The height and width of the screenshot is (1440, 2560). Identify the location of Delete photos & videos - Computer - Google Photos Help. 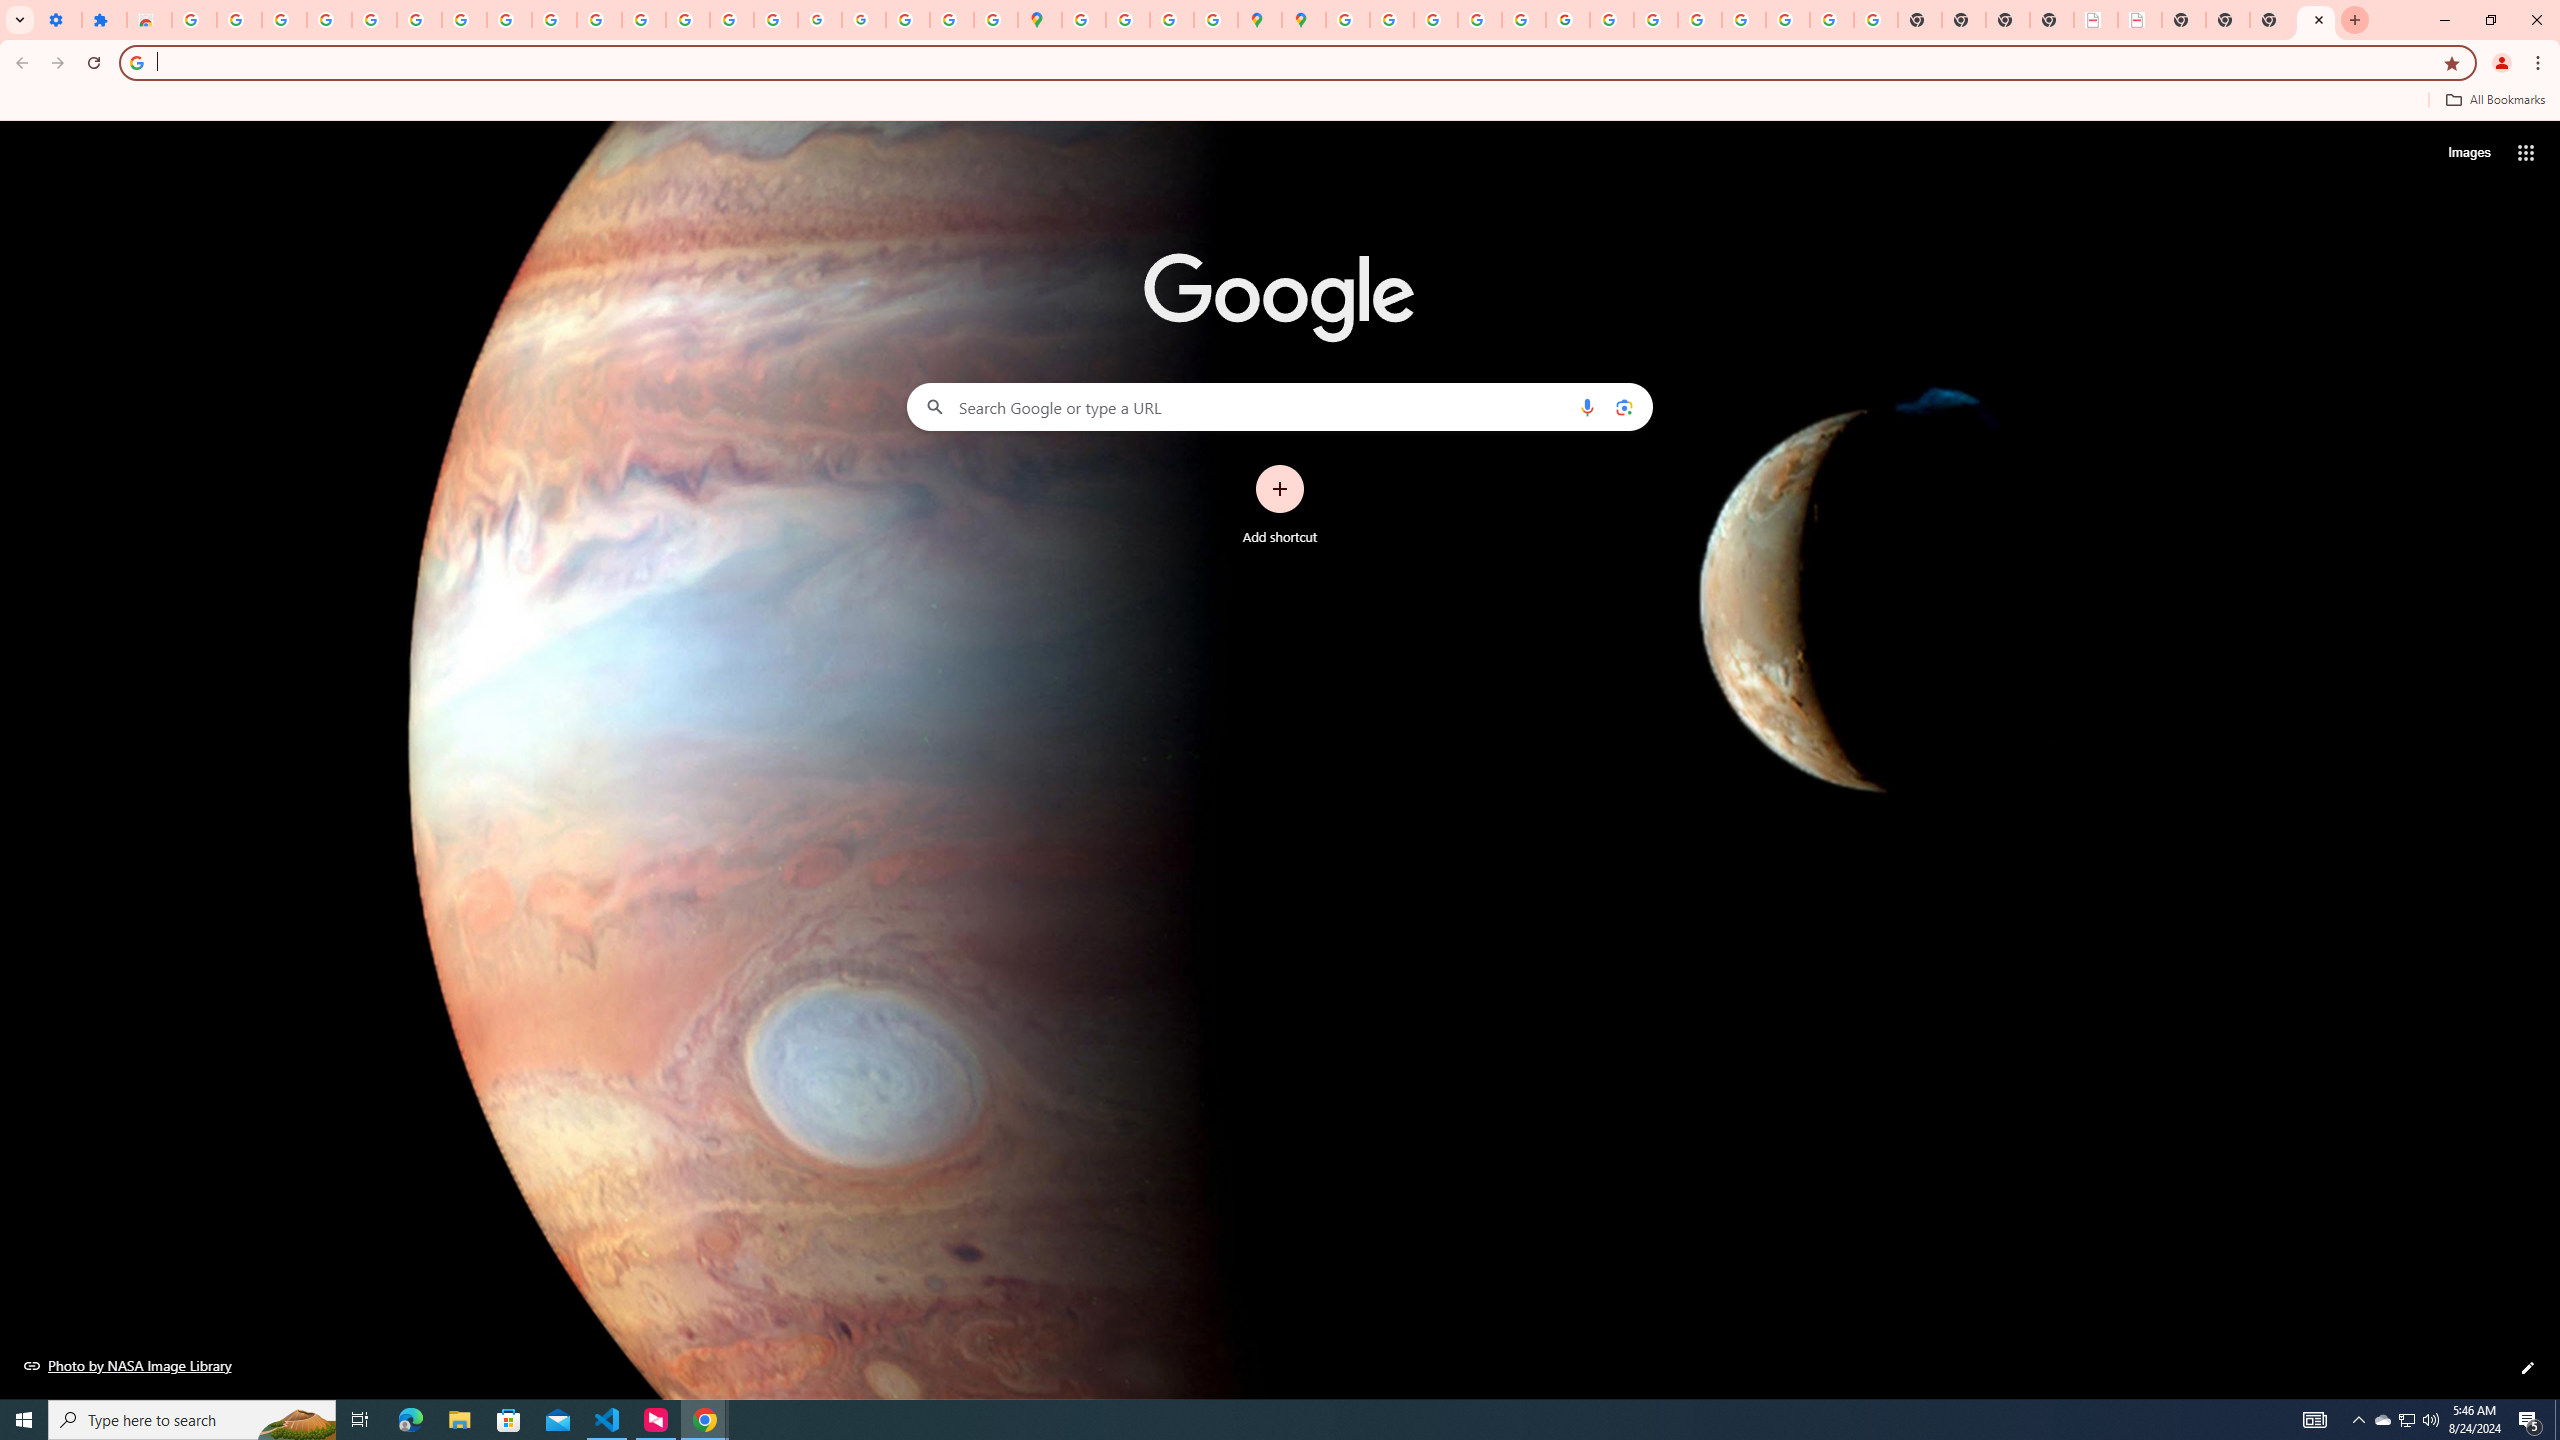
(284, 20).